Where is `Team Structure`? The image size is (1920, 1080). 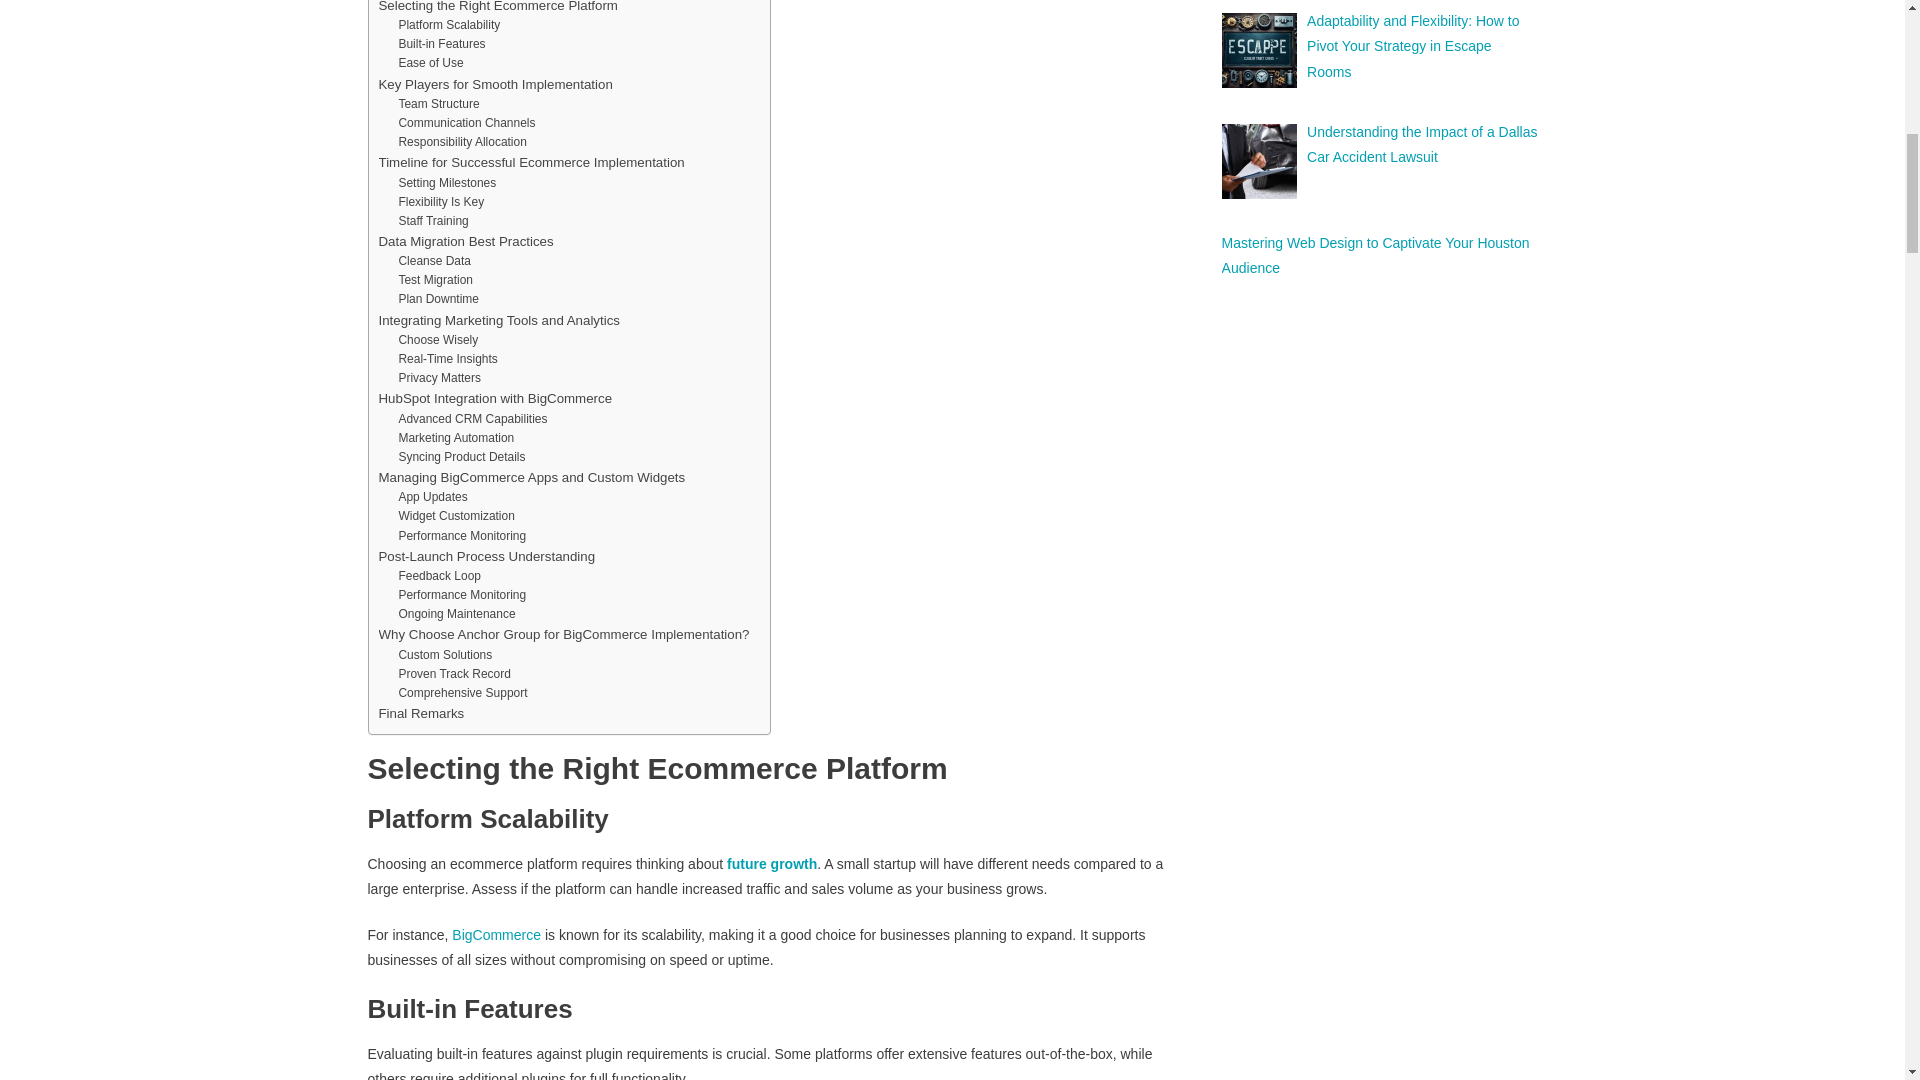 Team Structure is located at coordinates (438, 104).